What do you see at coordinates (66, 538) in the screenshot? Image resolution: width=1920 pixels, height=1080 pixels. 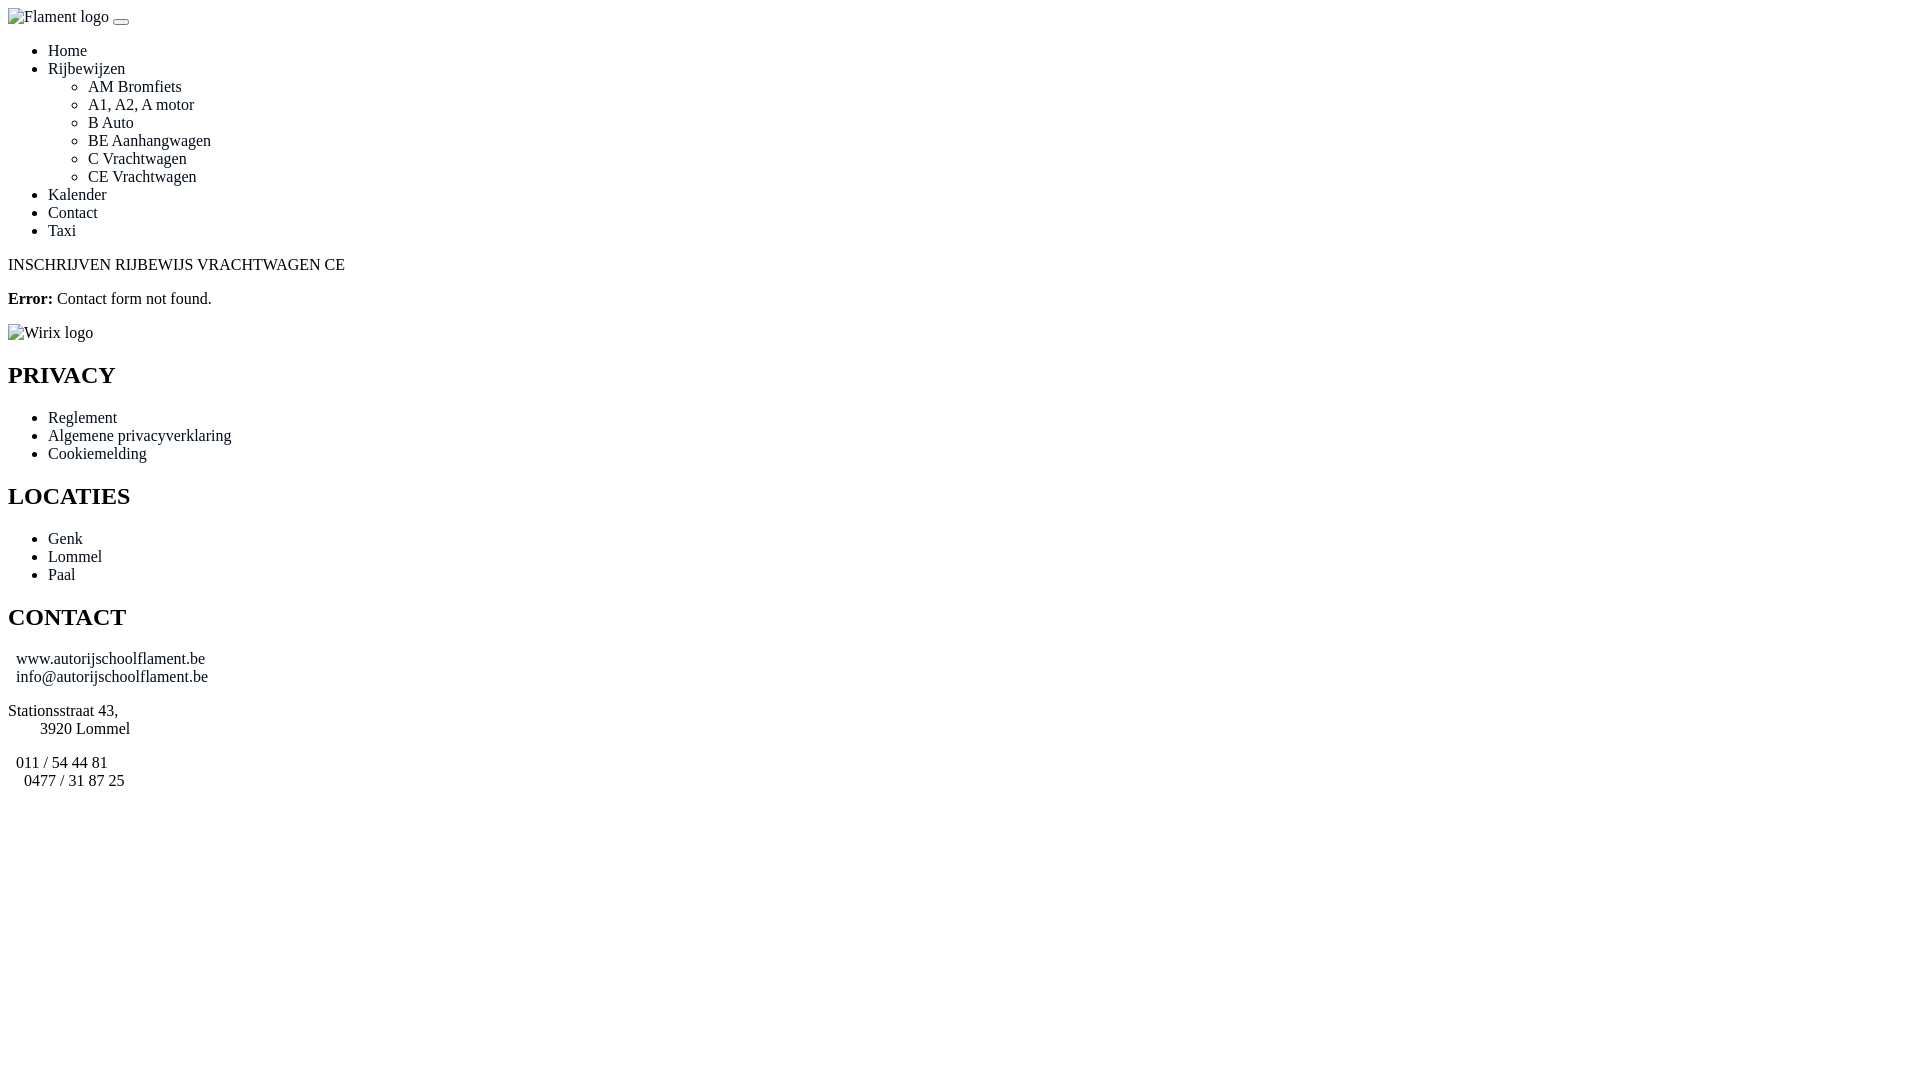 I see `Genk` at bounding box center [66, 538].